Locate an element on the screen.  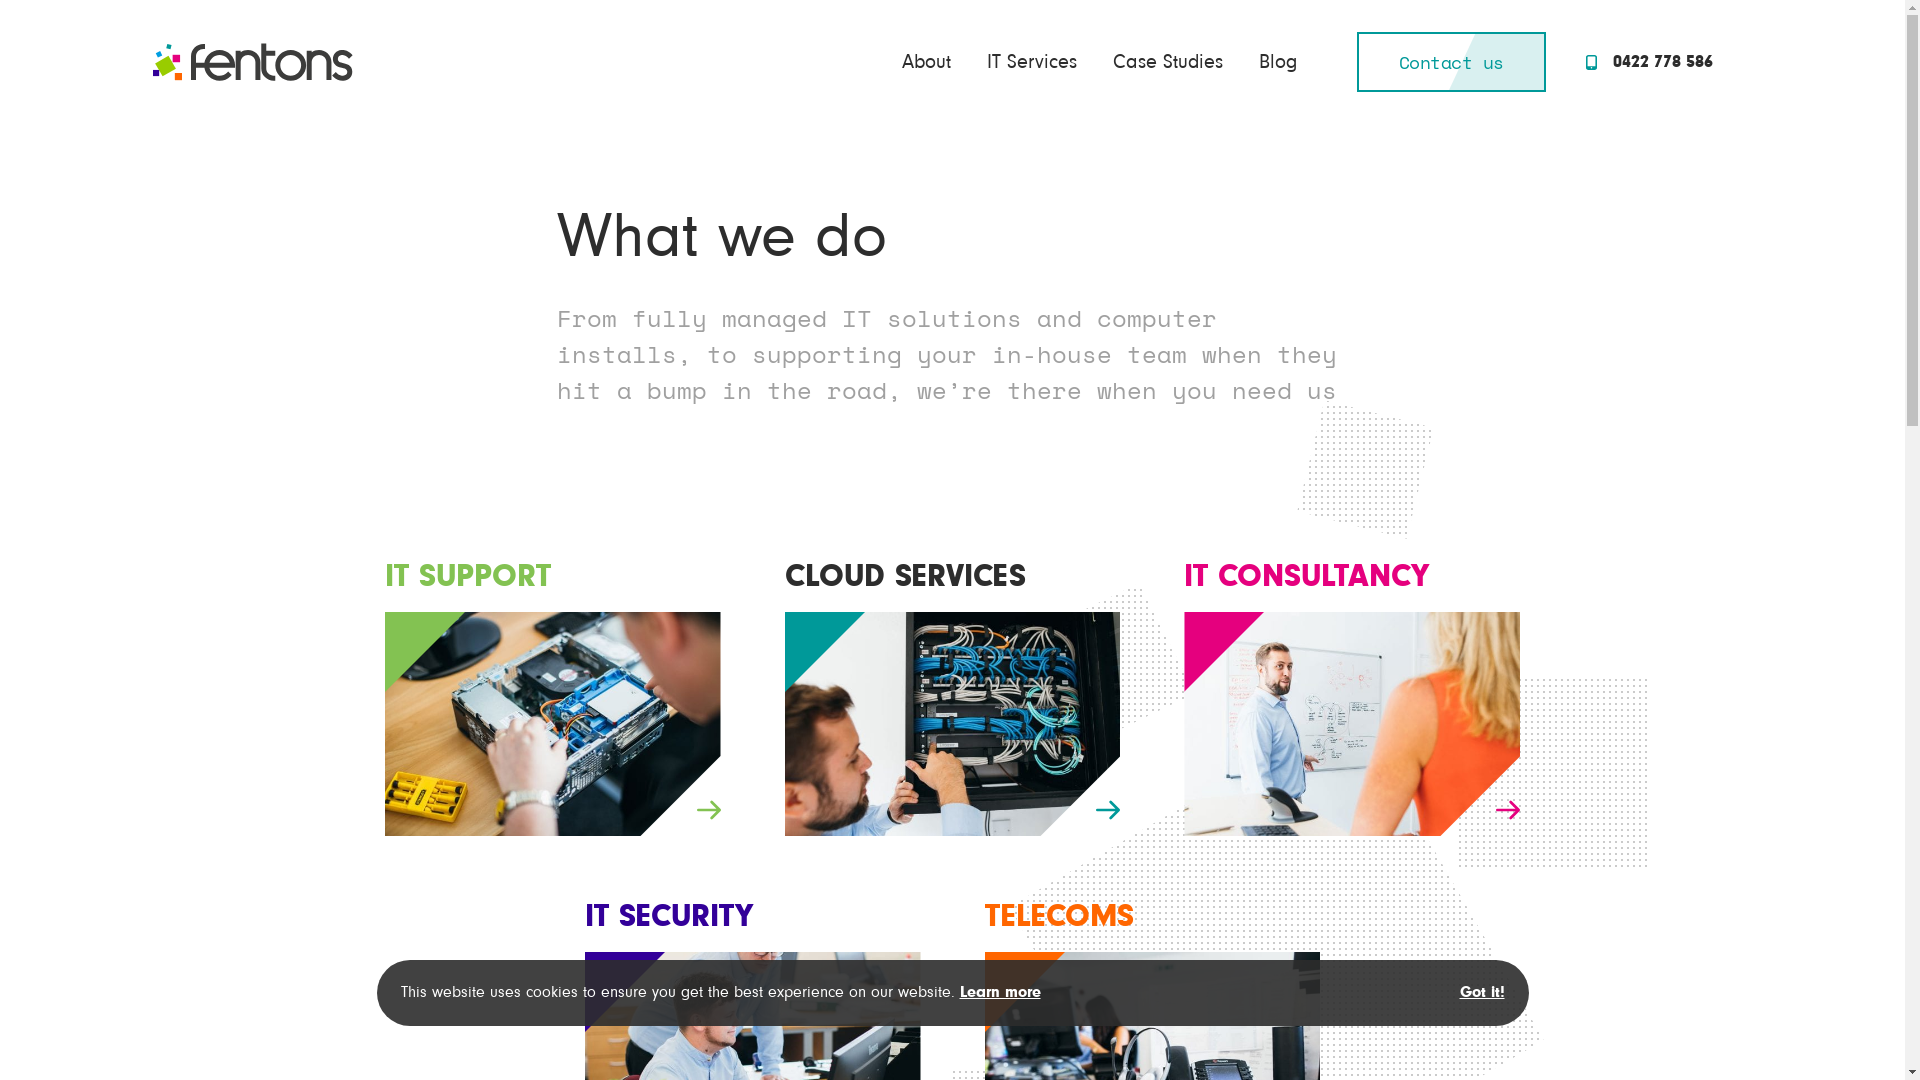
IT Services is located at coordinates (1031, 62).